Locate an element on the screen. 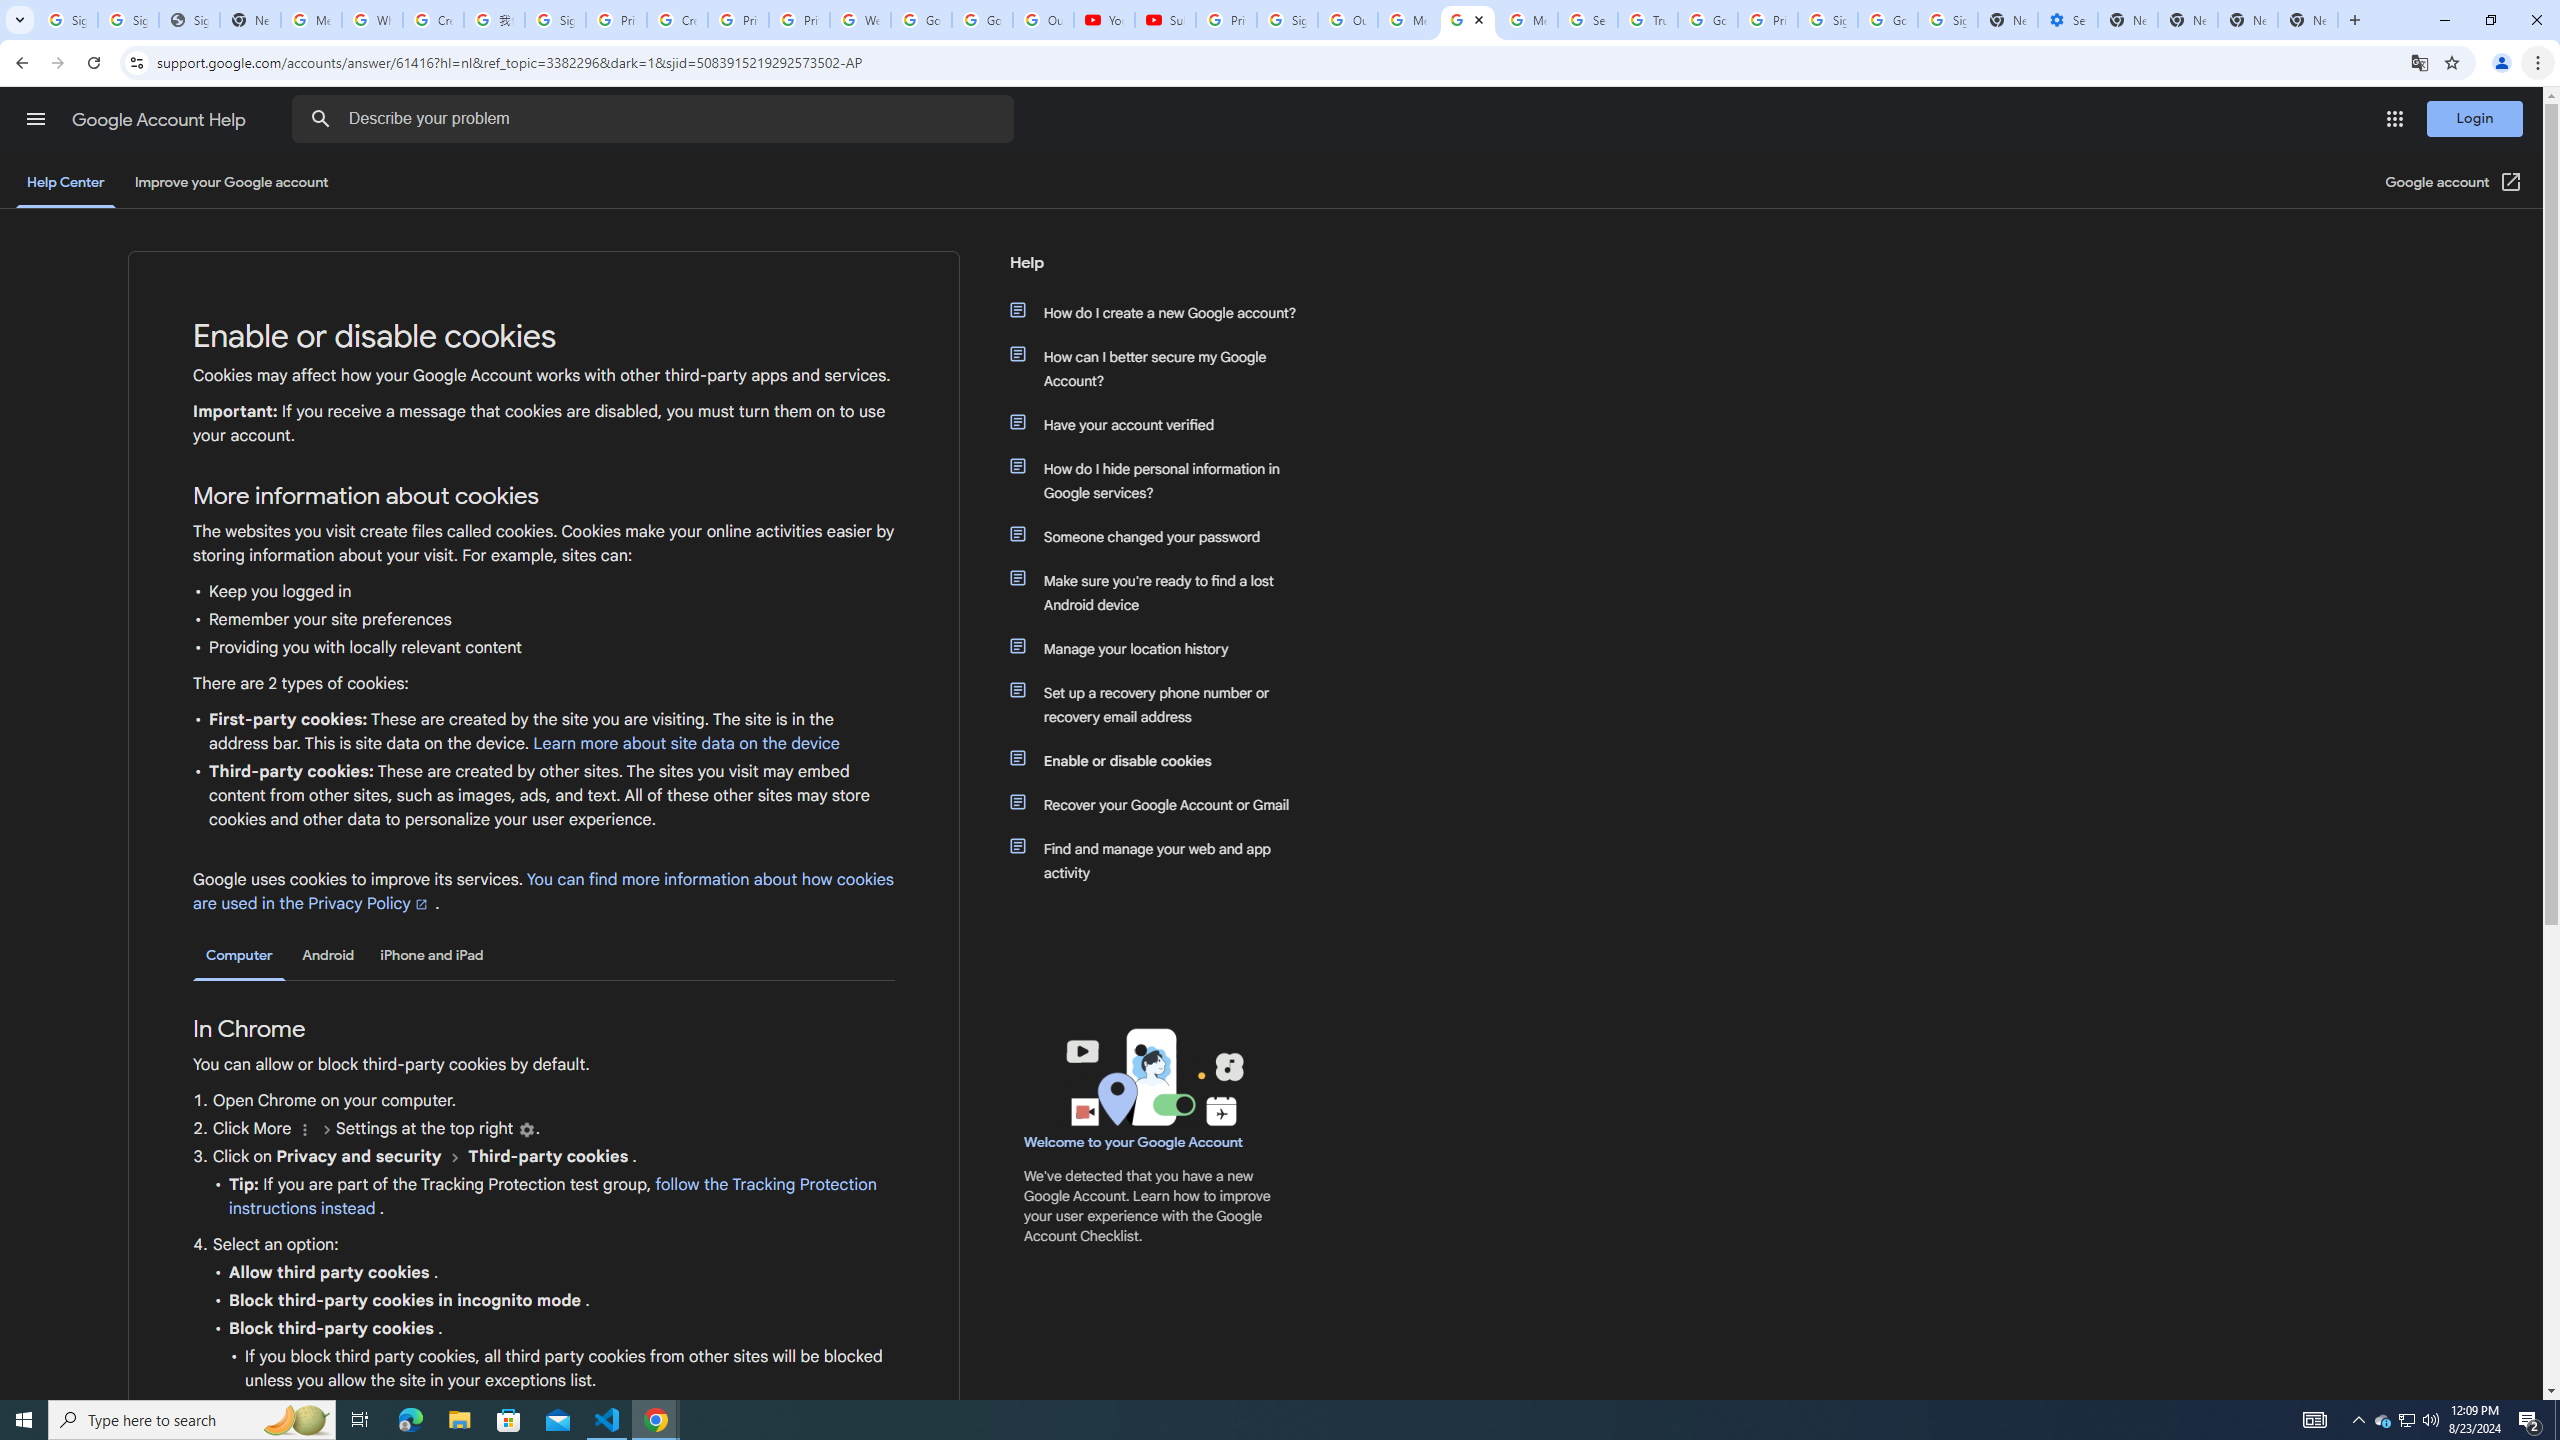  New Tab is located at coordinates (2308, 20).